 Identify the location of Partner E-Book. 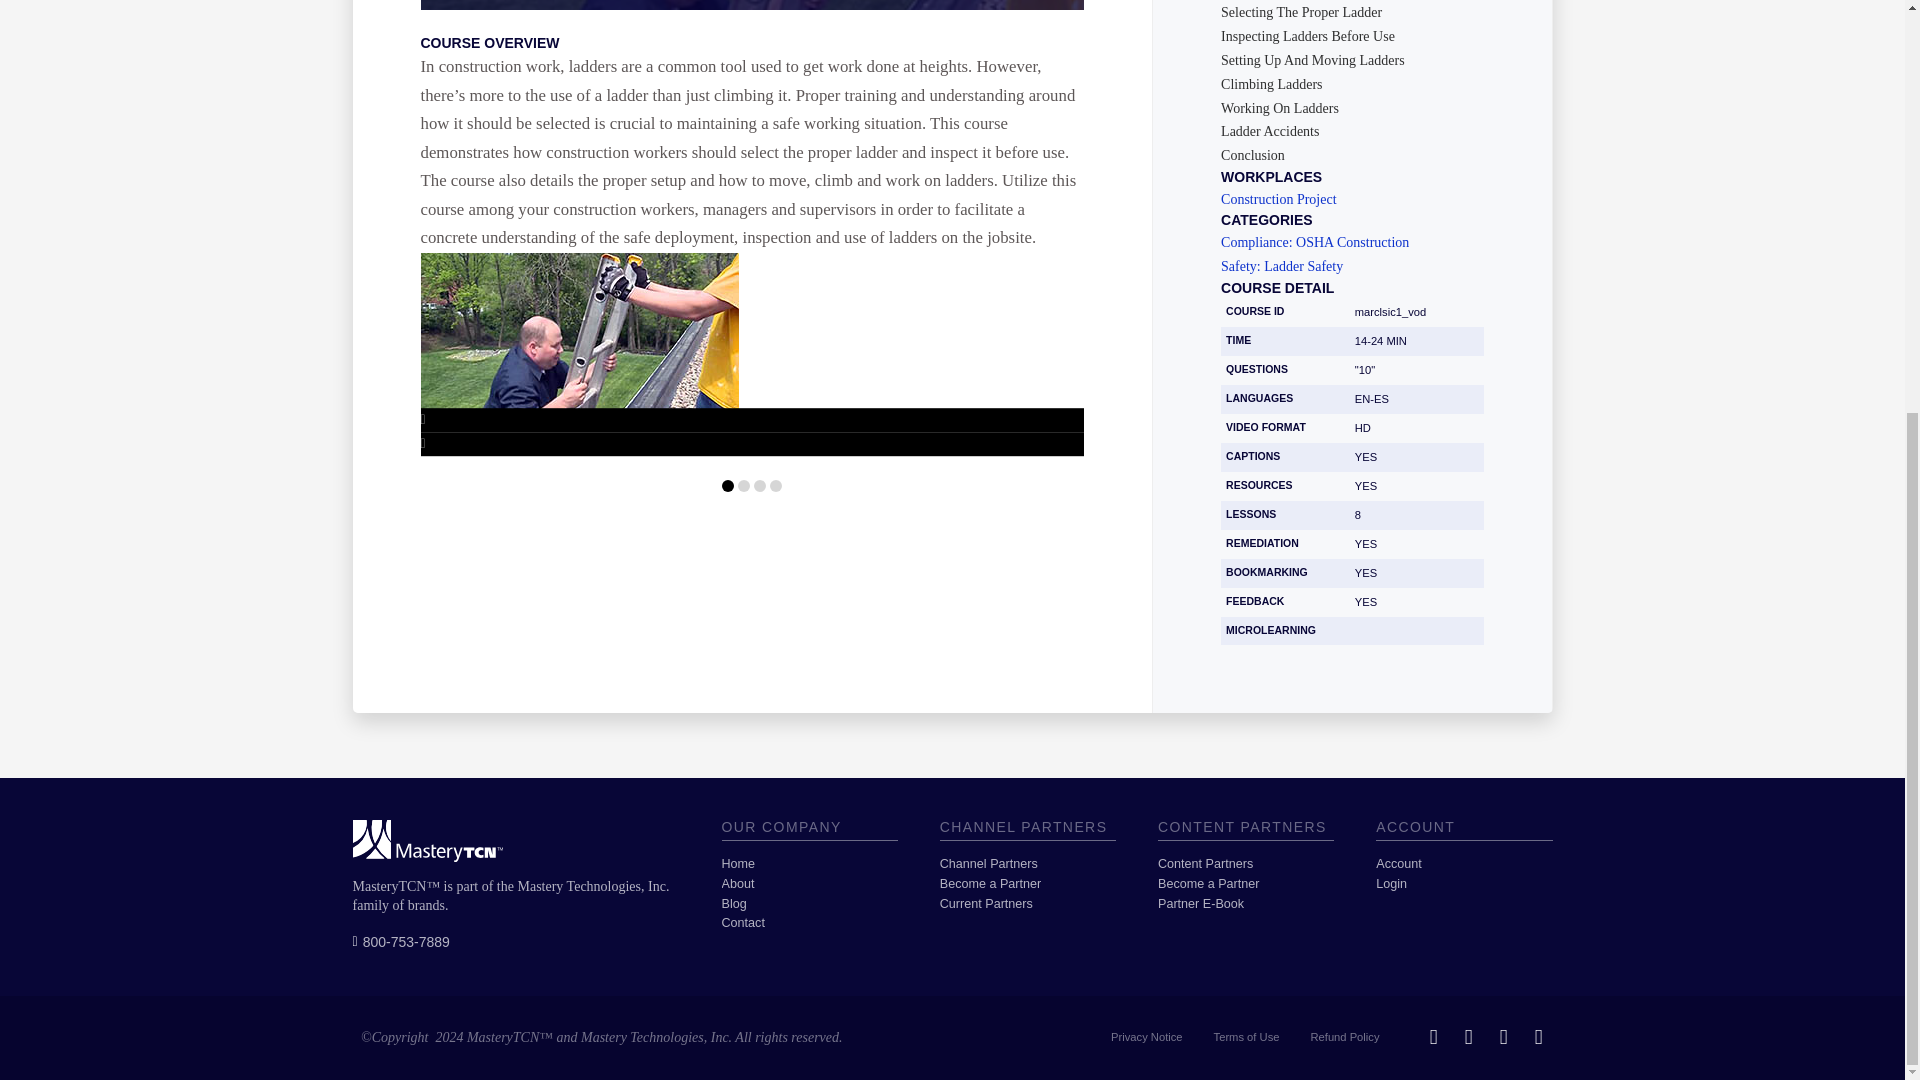
(1246, 904).